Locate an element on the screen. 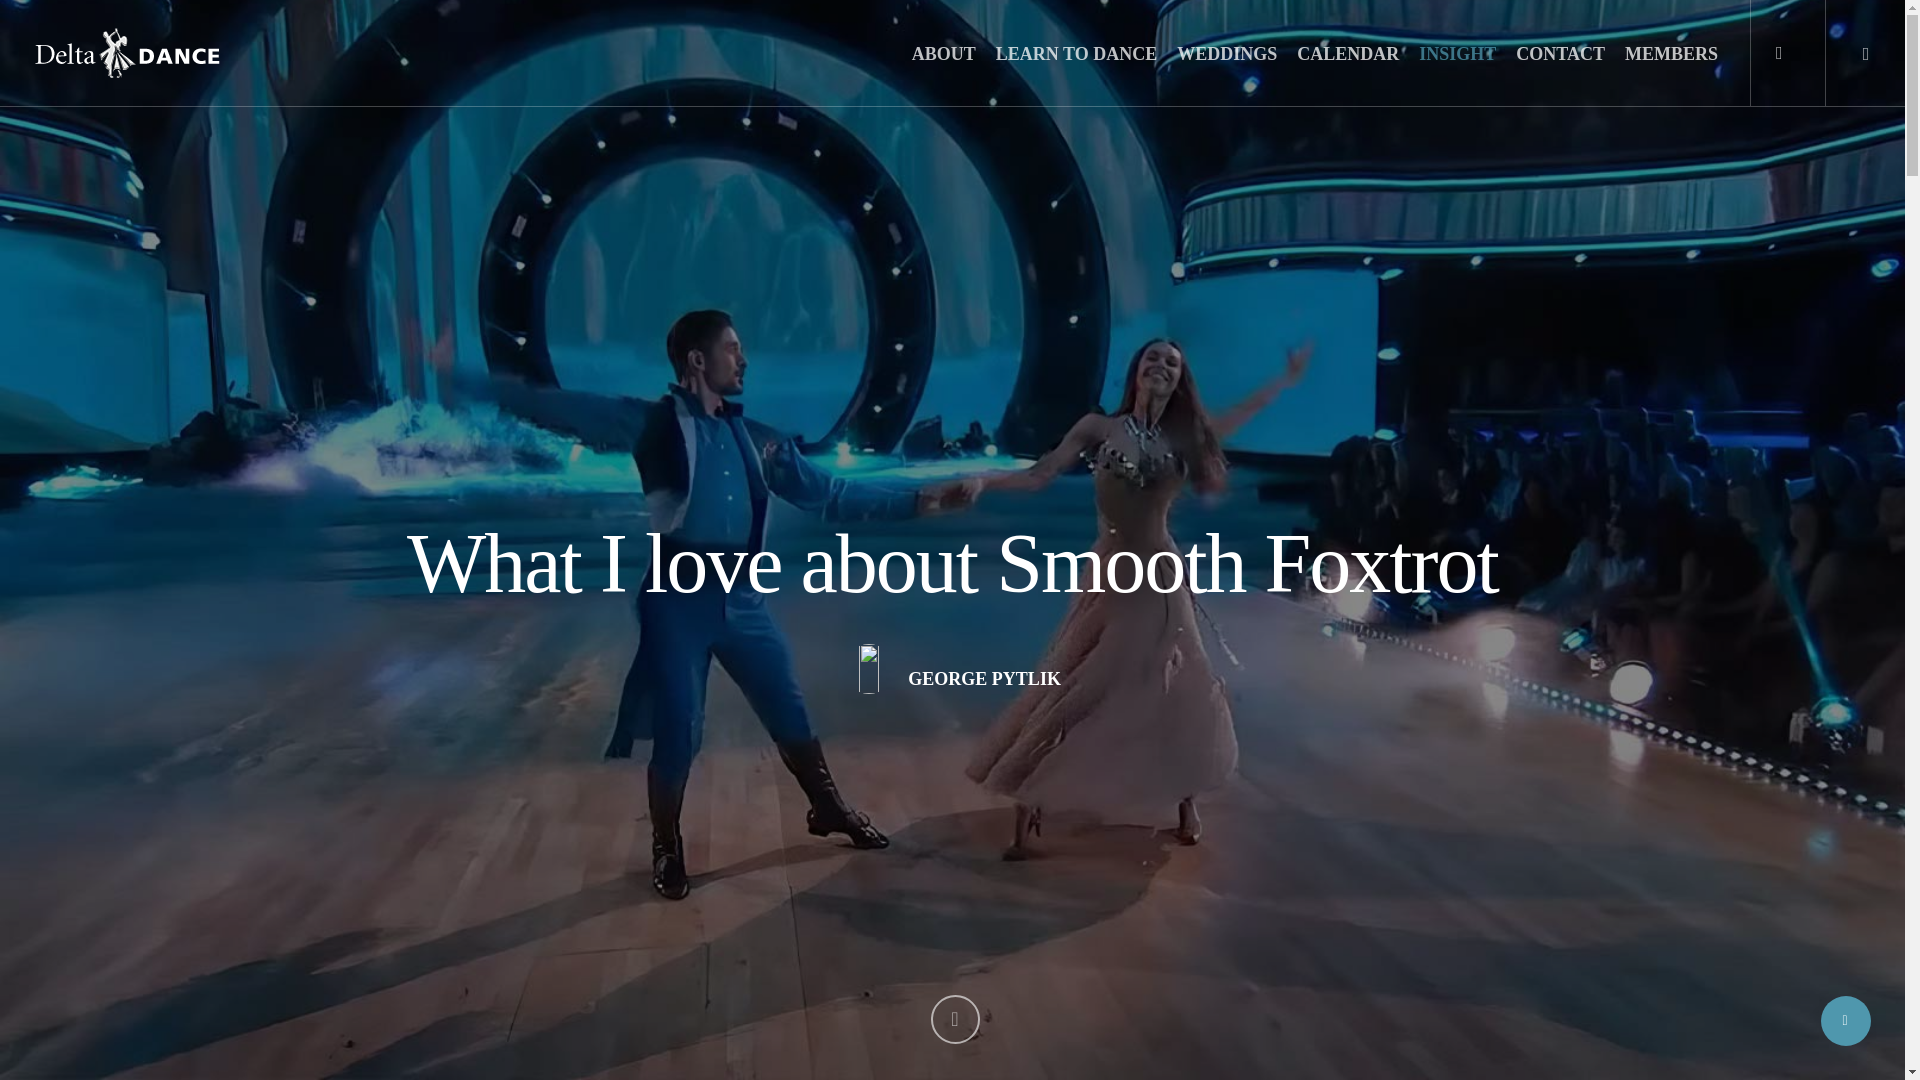 The height and width of the screenshot is (1080, 1920). Posts by George Pytlik is located at coordinates (984, 678).